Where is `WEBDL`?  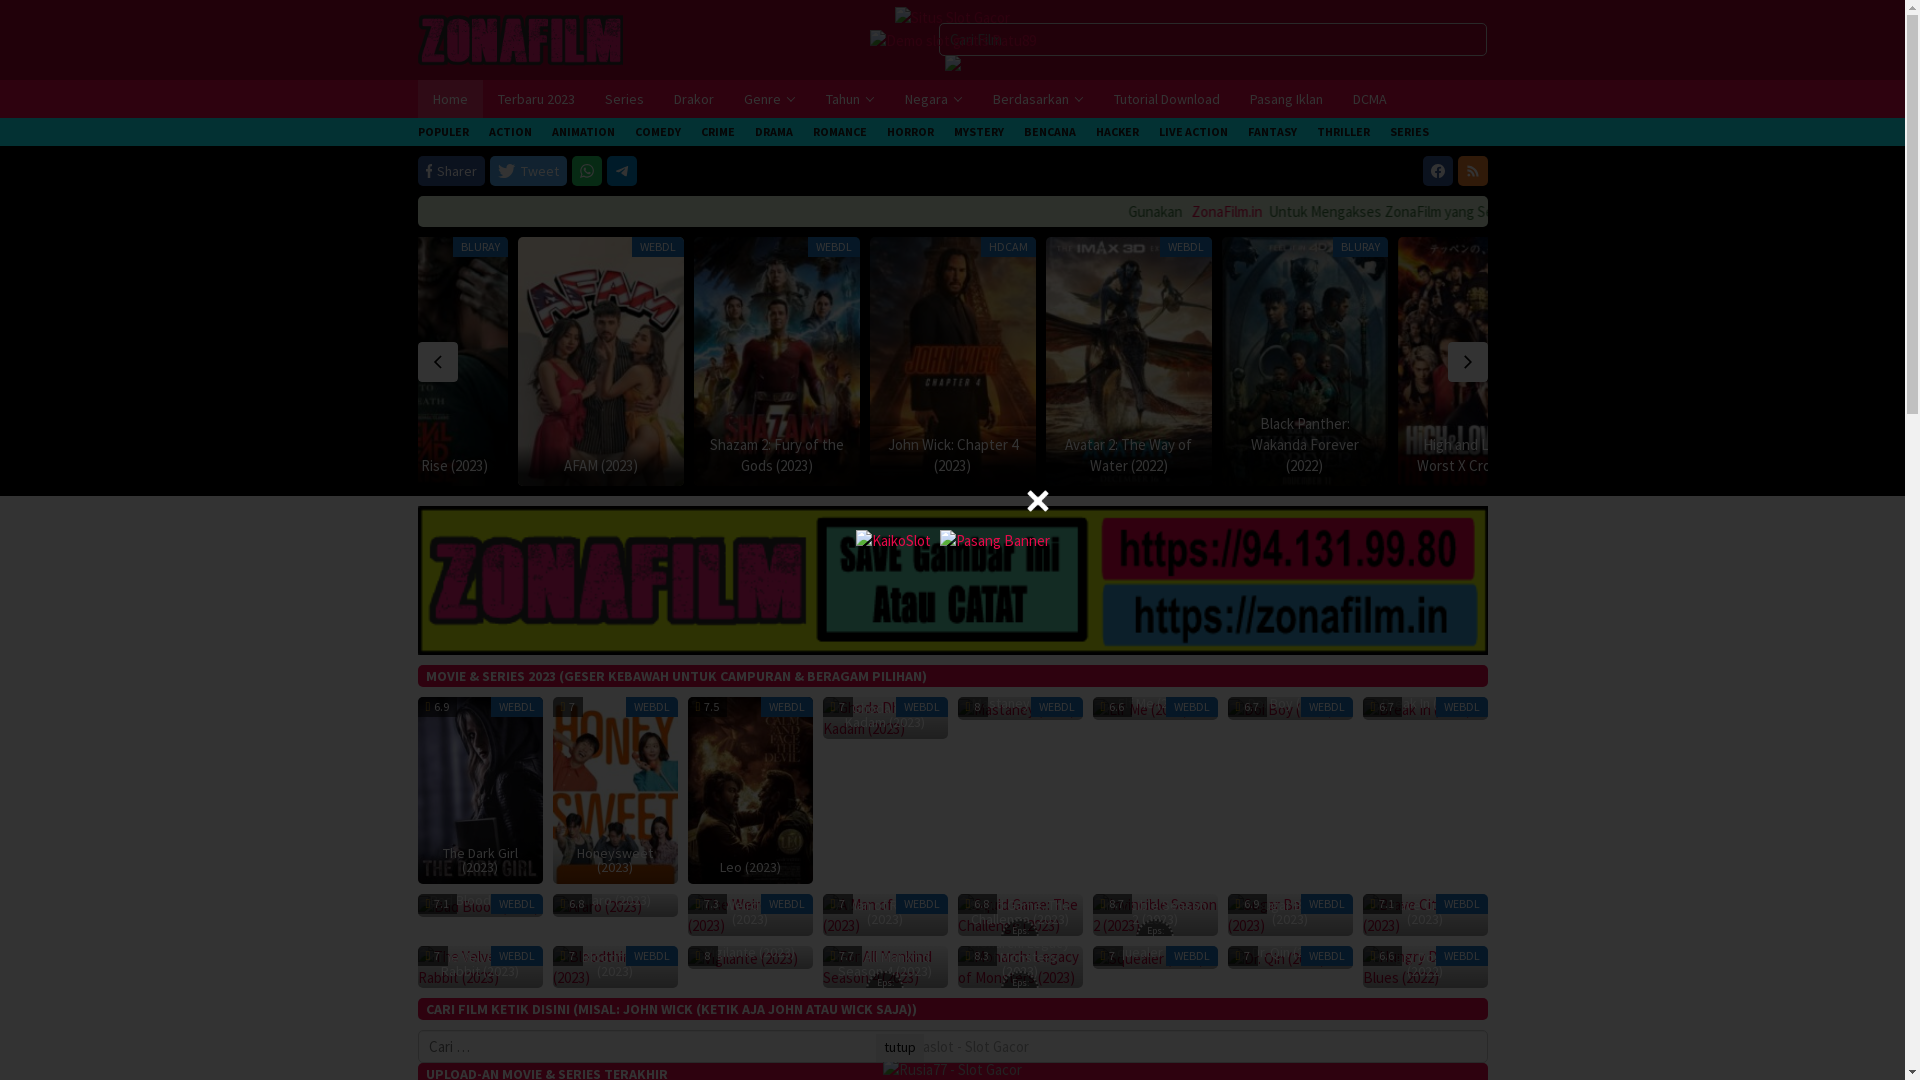 WEBDL is located at coordinates (786, 707).